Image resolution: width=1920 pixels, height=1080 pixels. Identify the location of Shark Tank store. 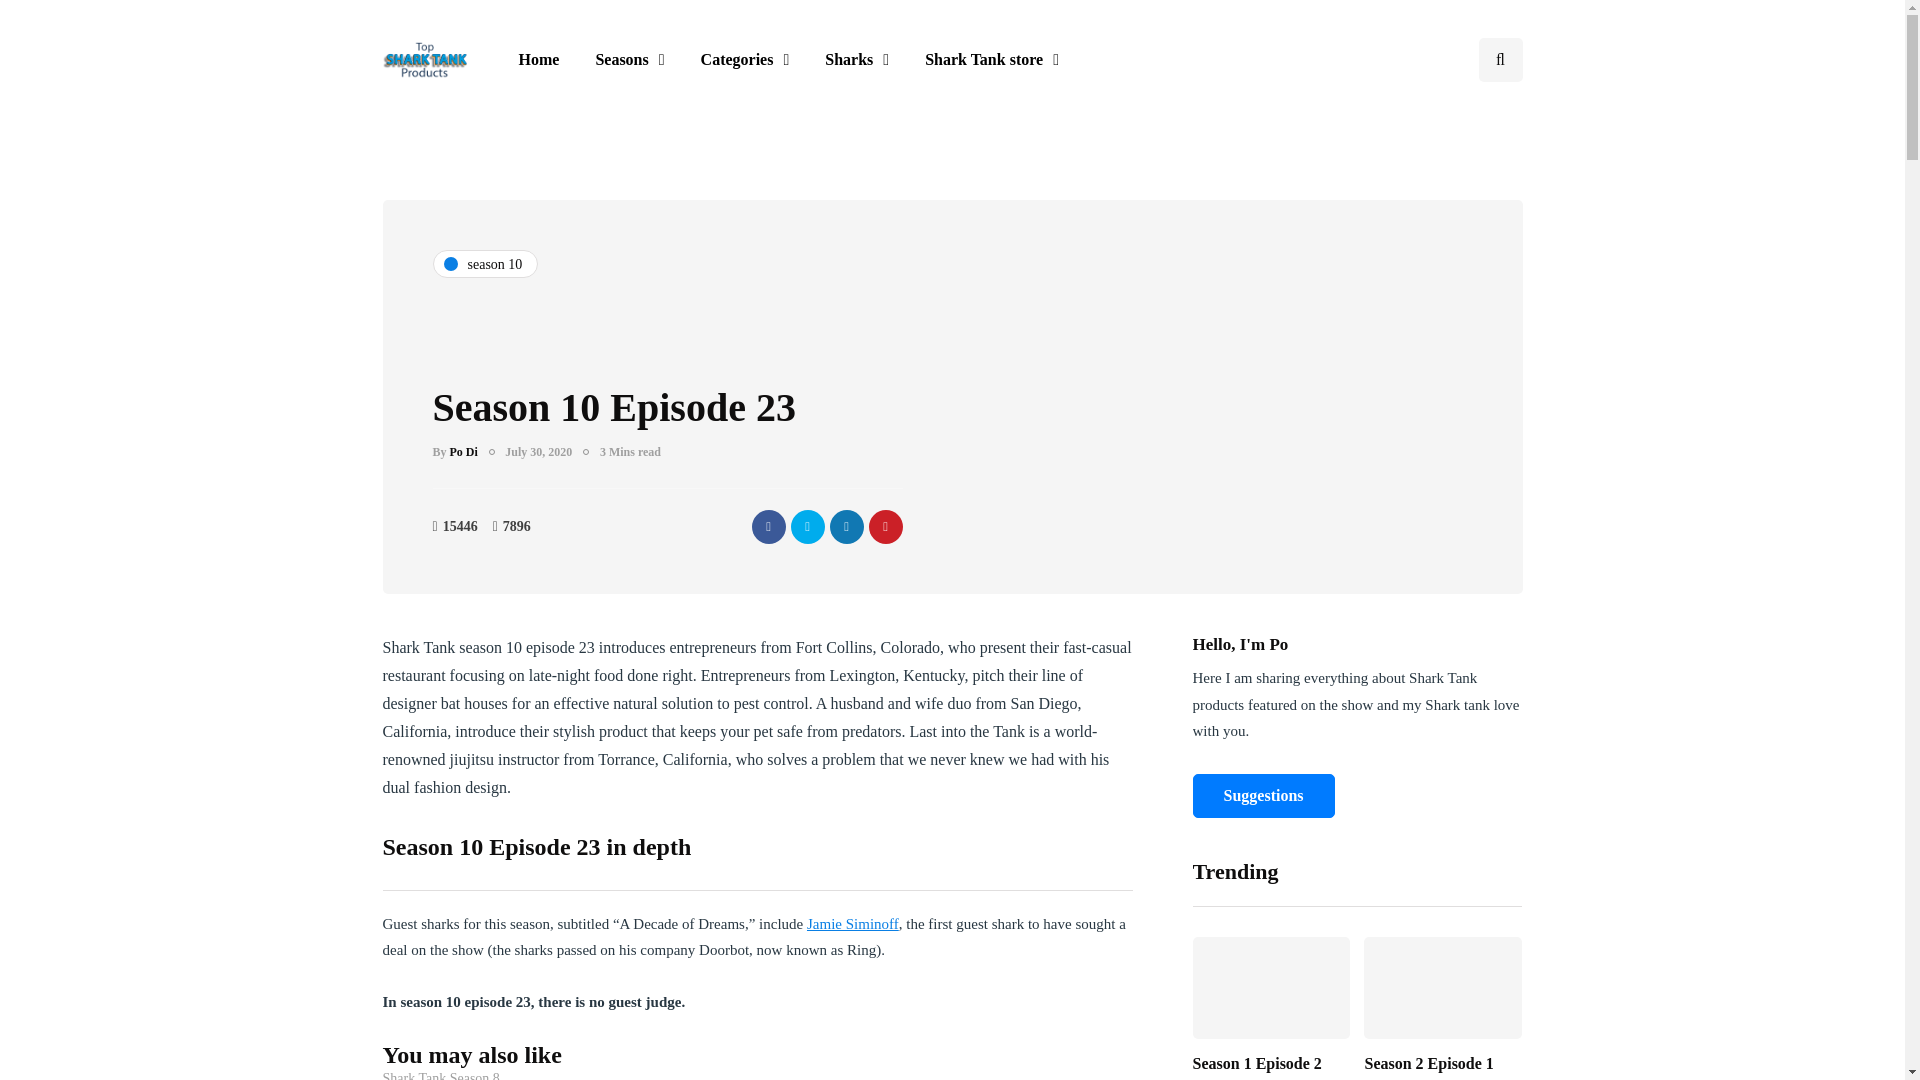
(992, 60).